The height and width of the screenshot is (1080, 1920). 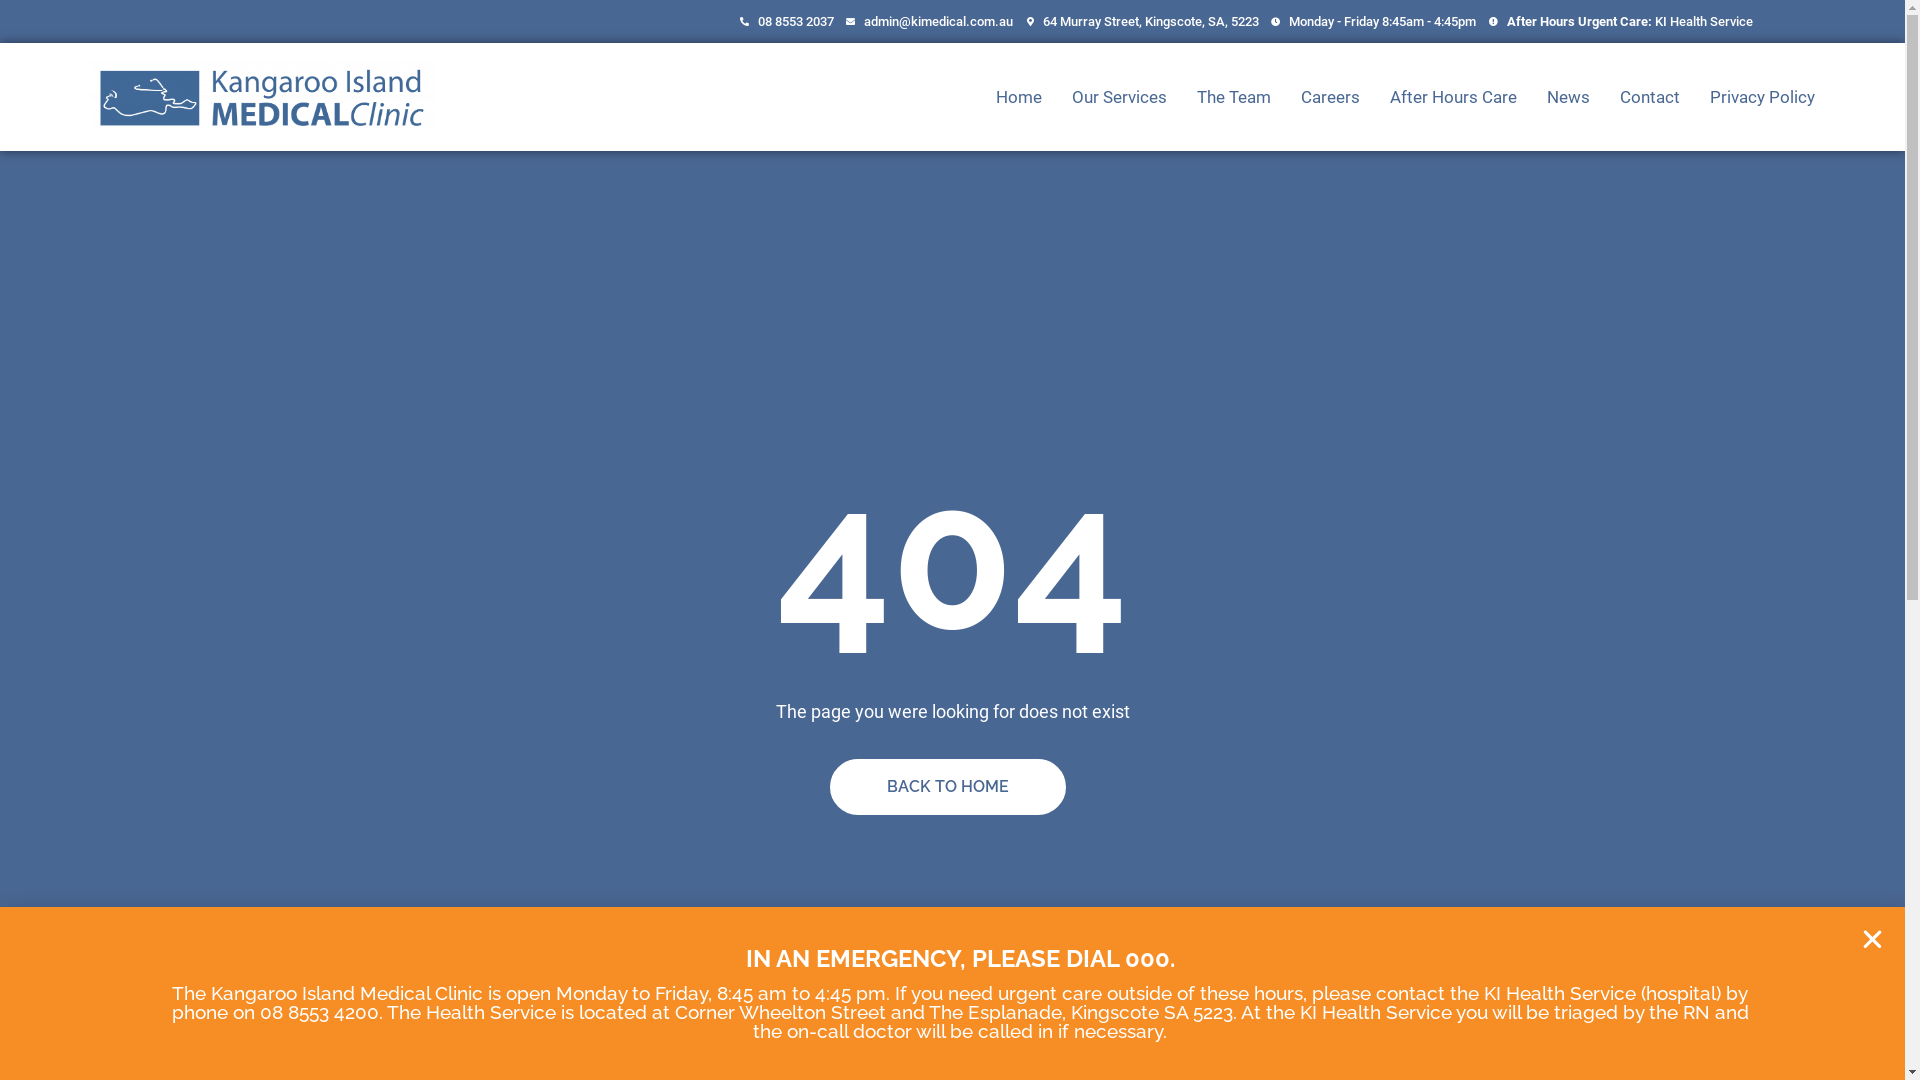 I want to click on Home, so click(x=1019, y=98).